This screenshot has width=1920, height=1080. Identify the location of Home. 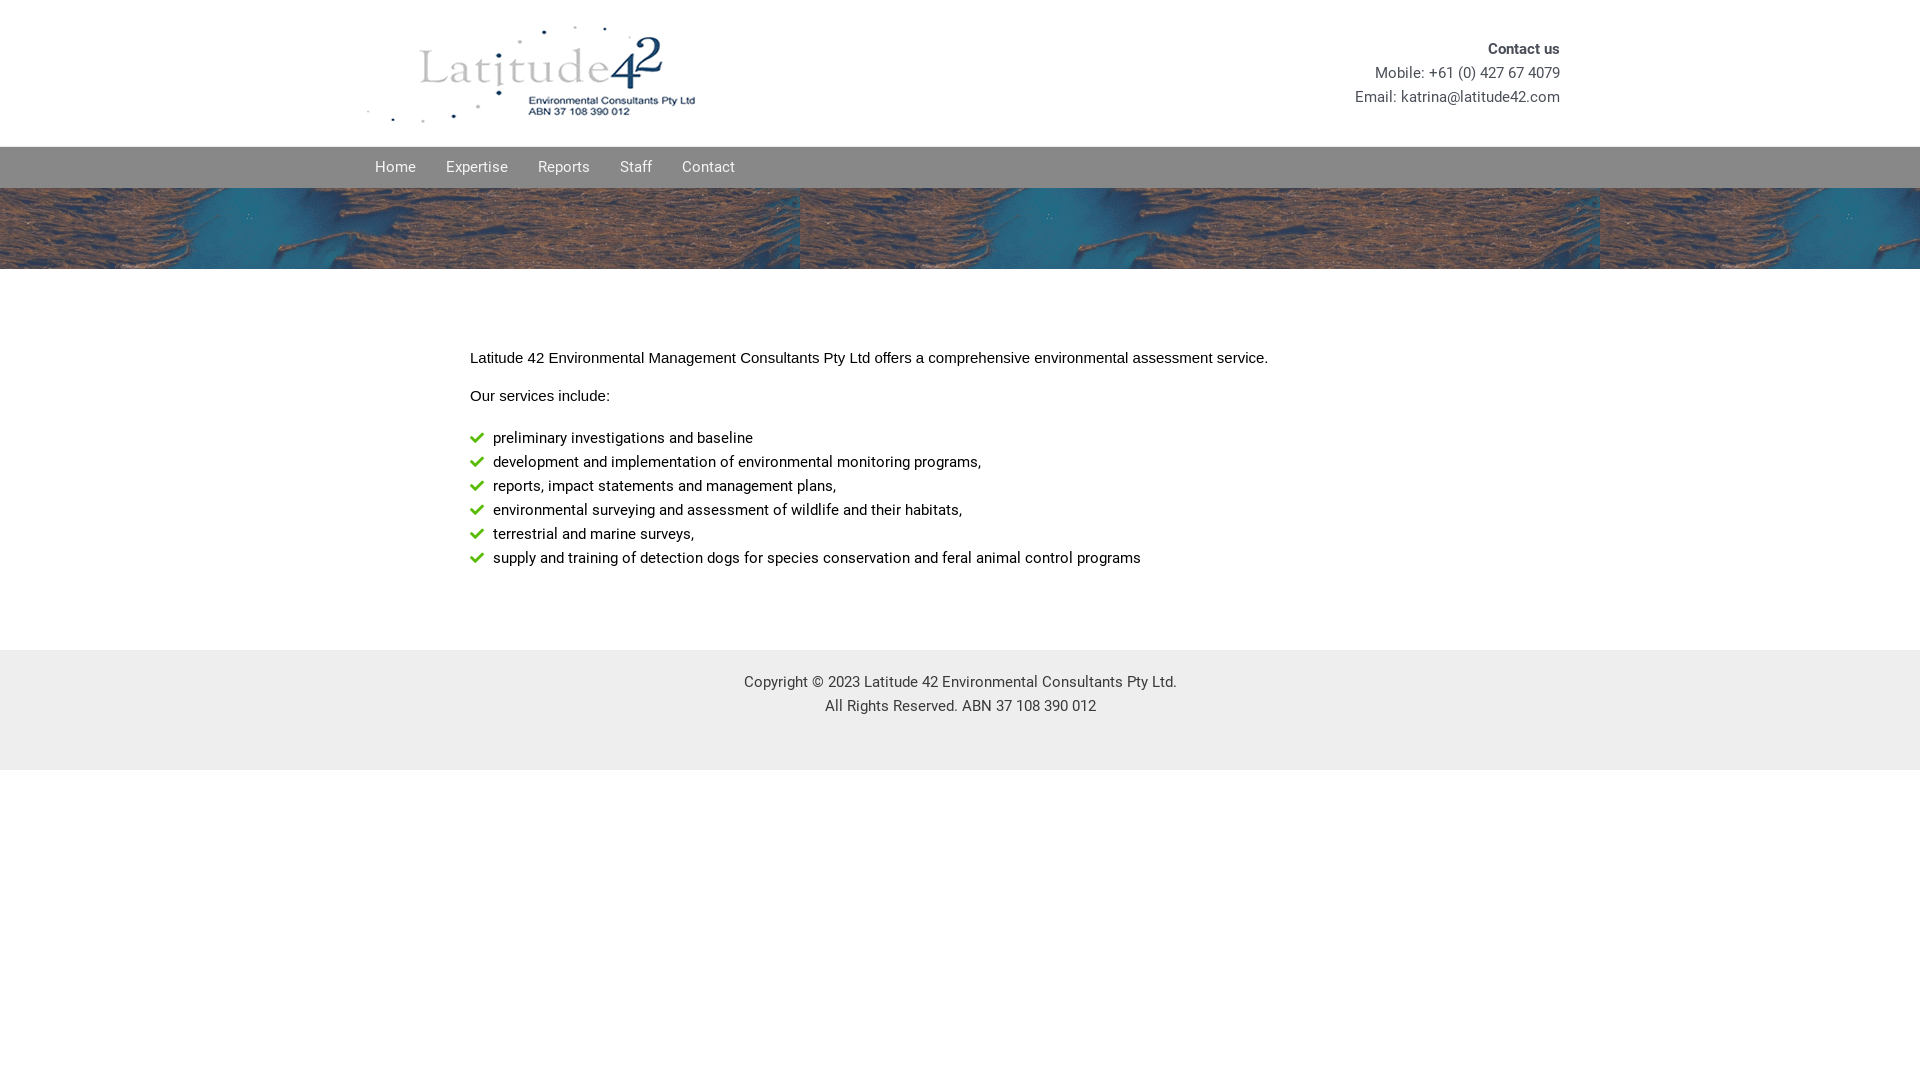
(396, 166).